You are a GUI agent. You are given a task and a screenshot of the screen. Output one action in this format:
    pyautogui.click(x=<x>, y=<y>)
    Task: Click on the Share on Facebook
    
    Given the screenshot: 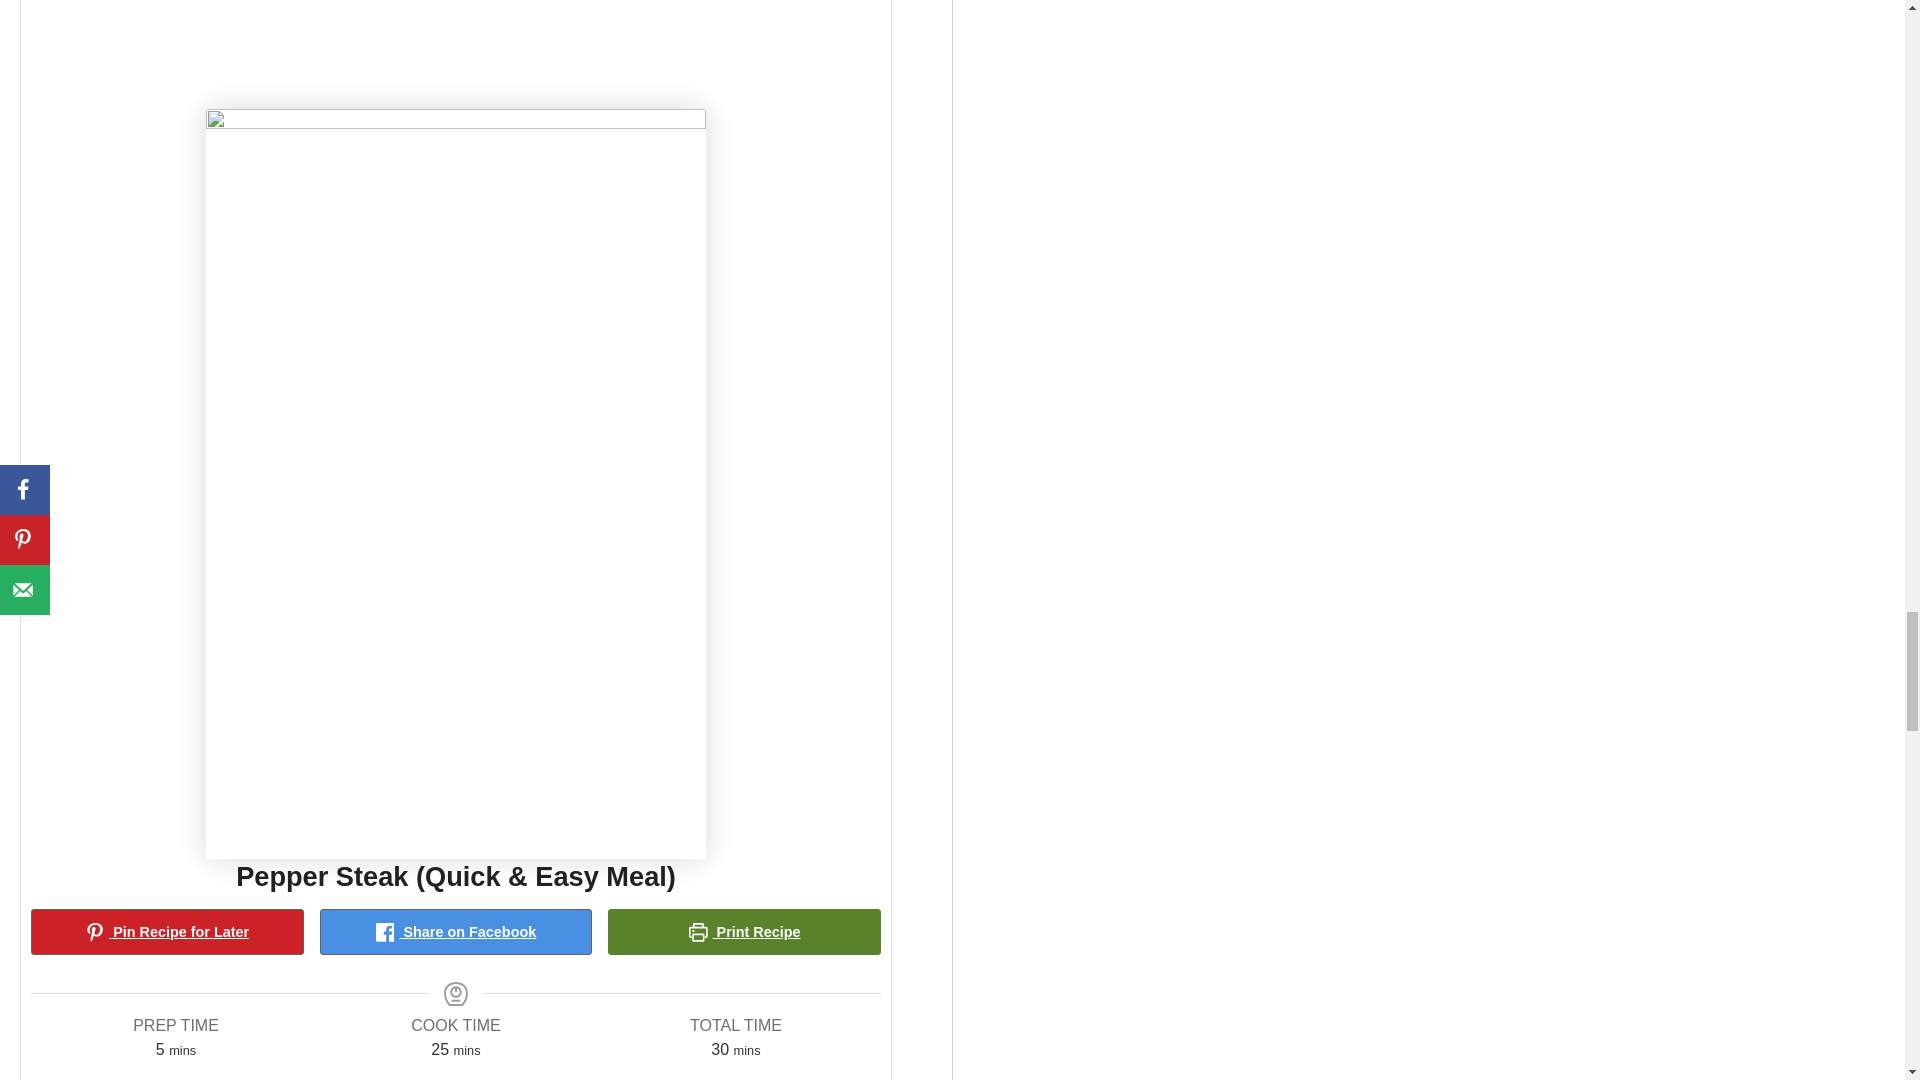 What is the action you would take?
    pyautogui.click(x=456, y=932)
    